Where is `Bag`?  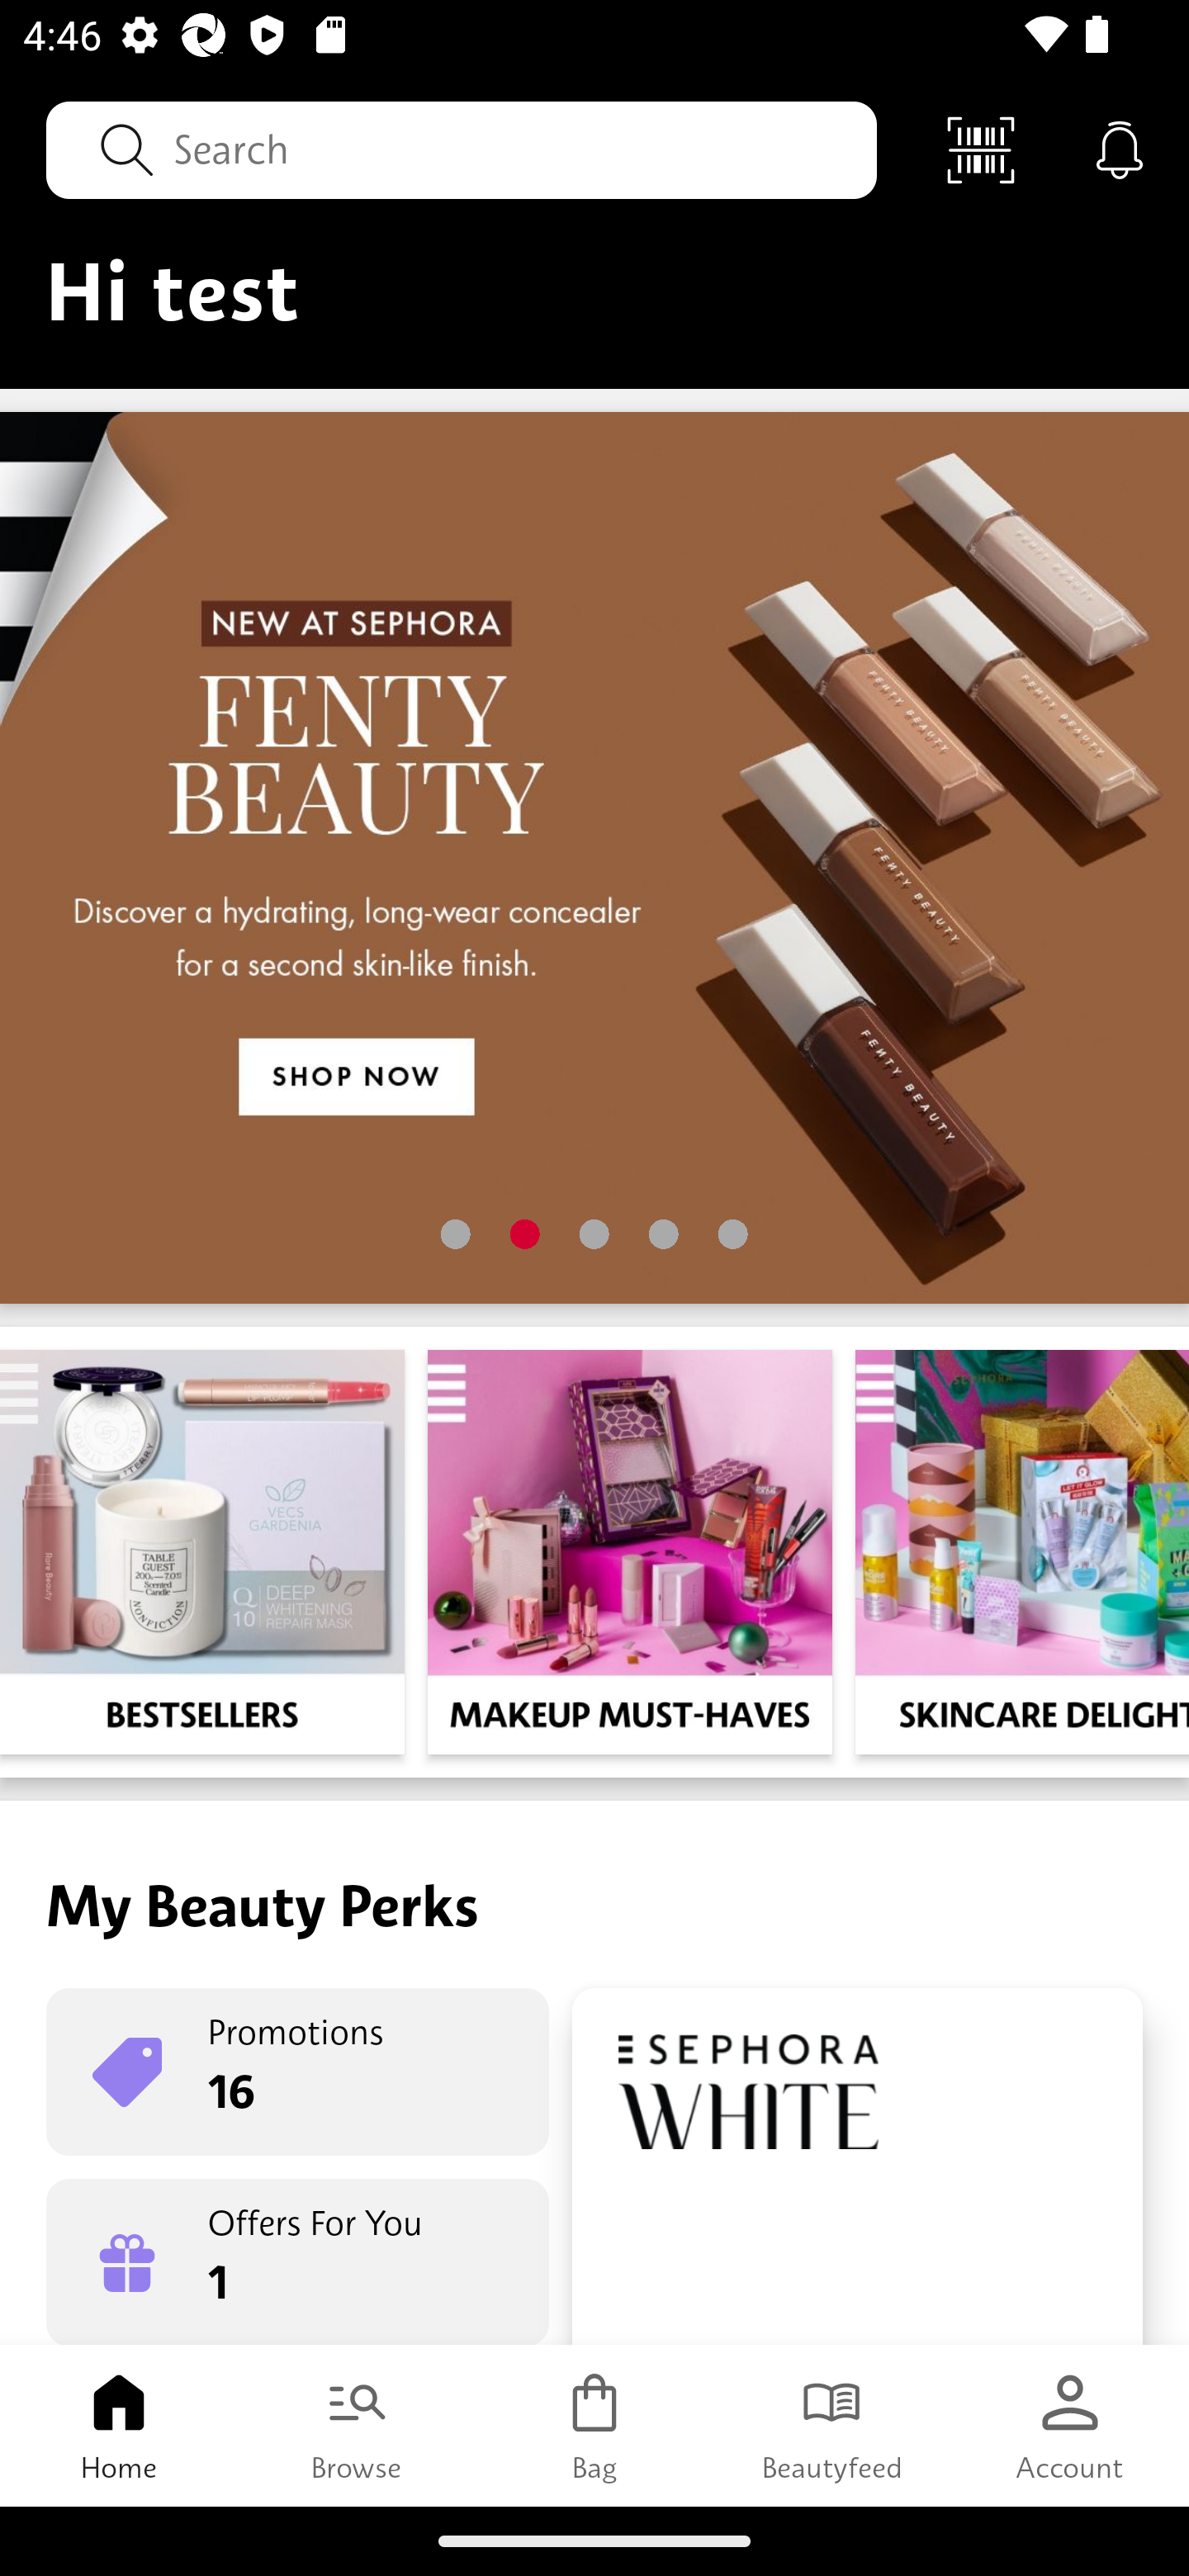 Bag is located at coordinates (594, 2425).